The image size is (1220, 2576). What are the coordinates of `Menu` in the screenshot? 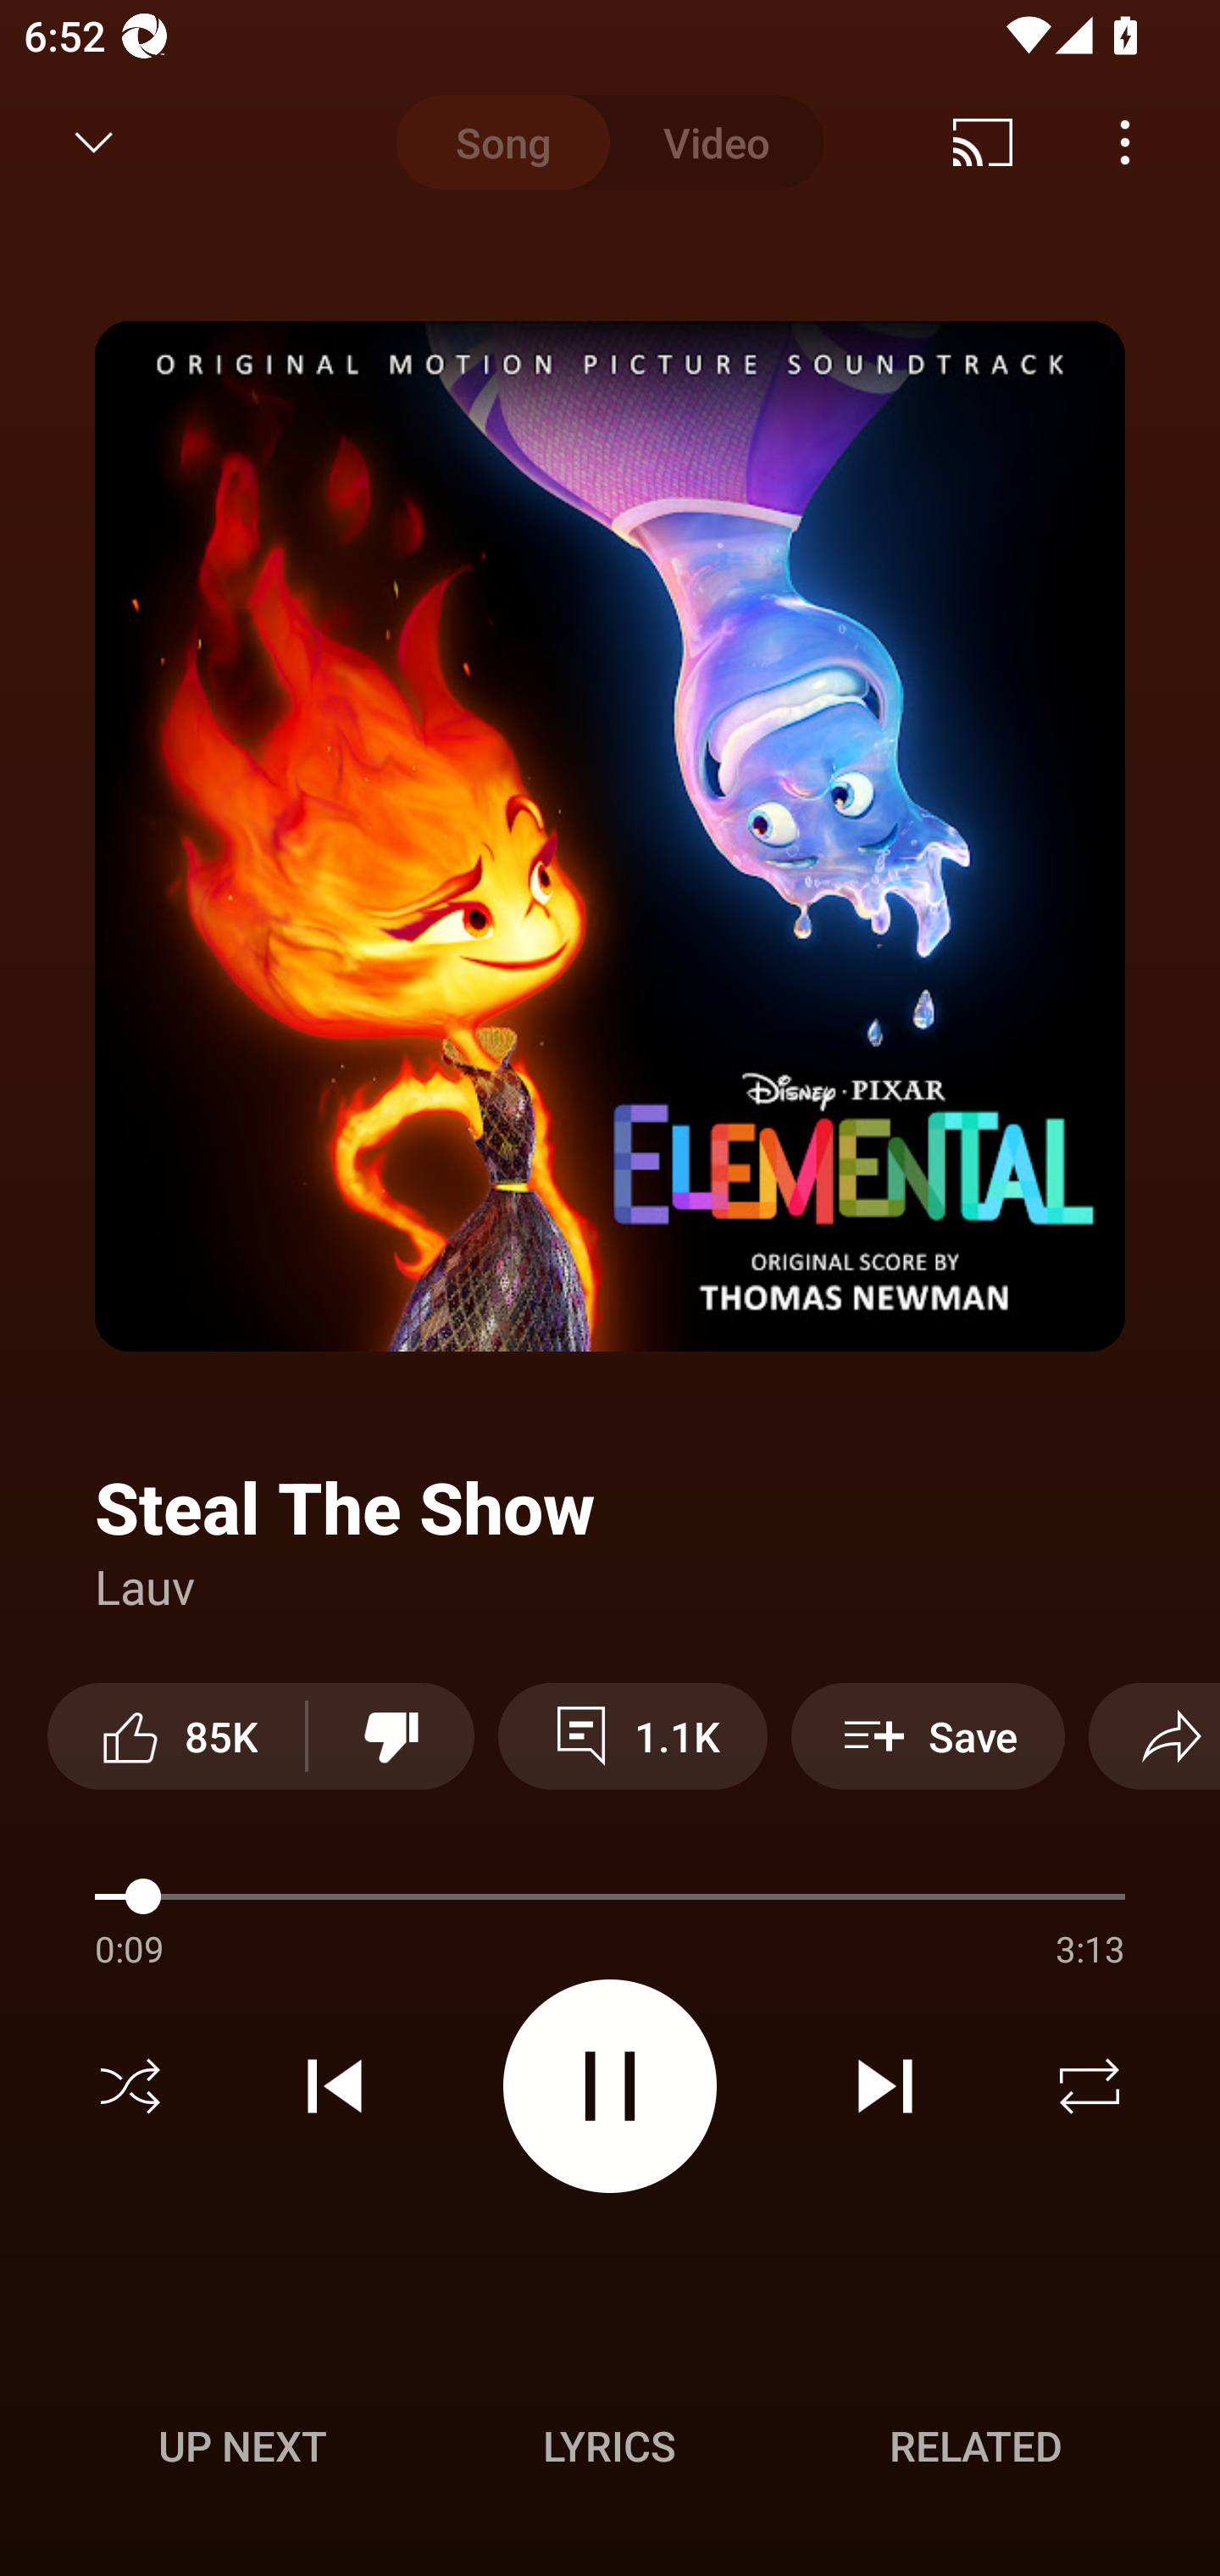 It's located at (1125, 142).